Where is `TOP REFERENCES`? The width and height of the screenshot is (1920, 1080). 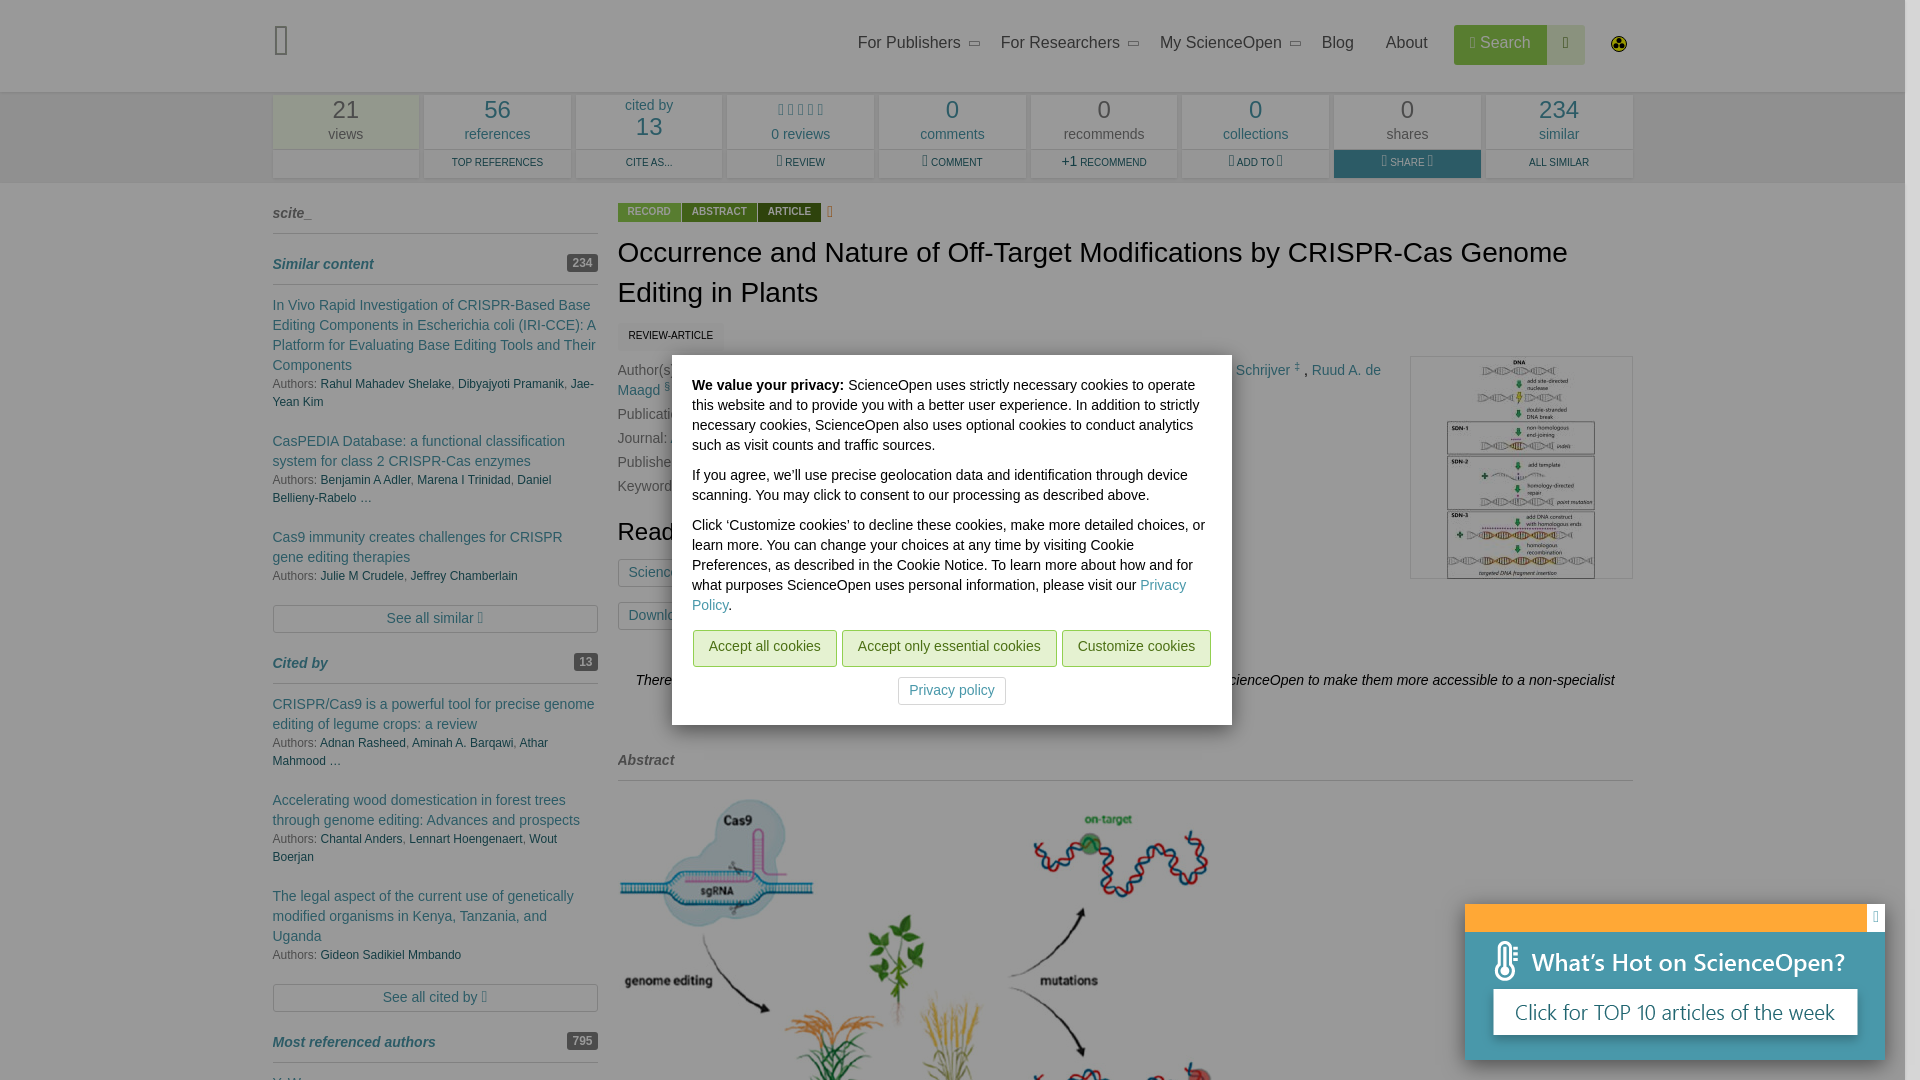
TOP REFERENCES is located at coordinates (497, 164).